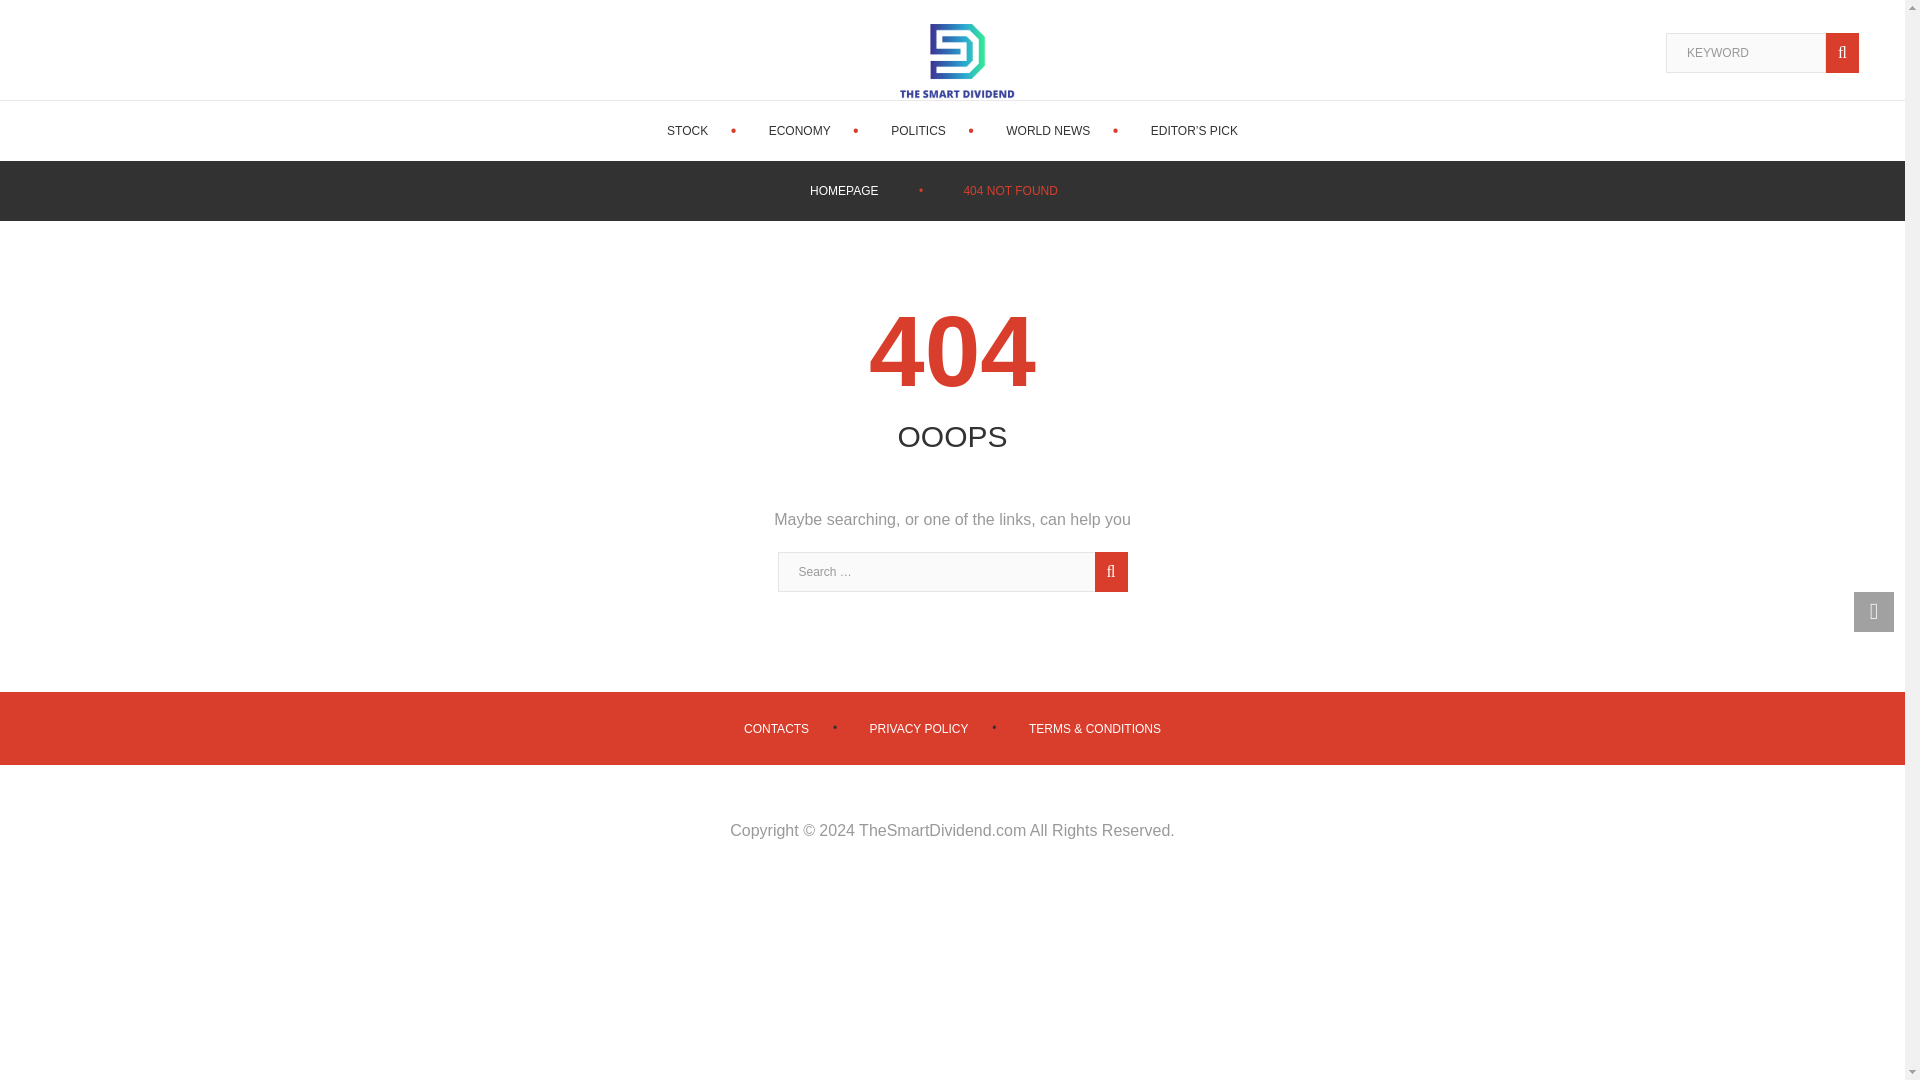 This screenshot has height=1080, width=1920. Describe the element at coordinates (776, 728) in the screenshot. I see `CONTACTS` at that location.